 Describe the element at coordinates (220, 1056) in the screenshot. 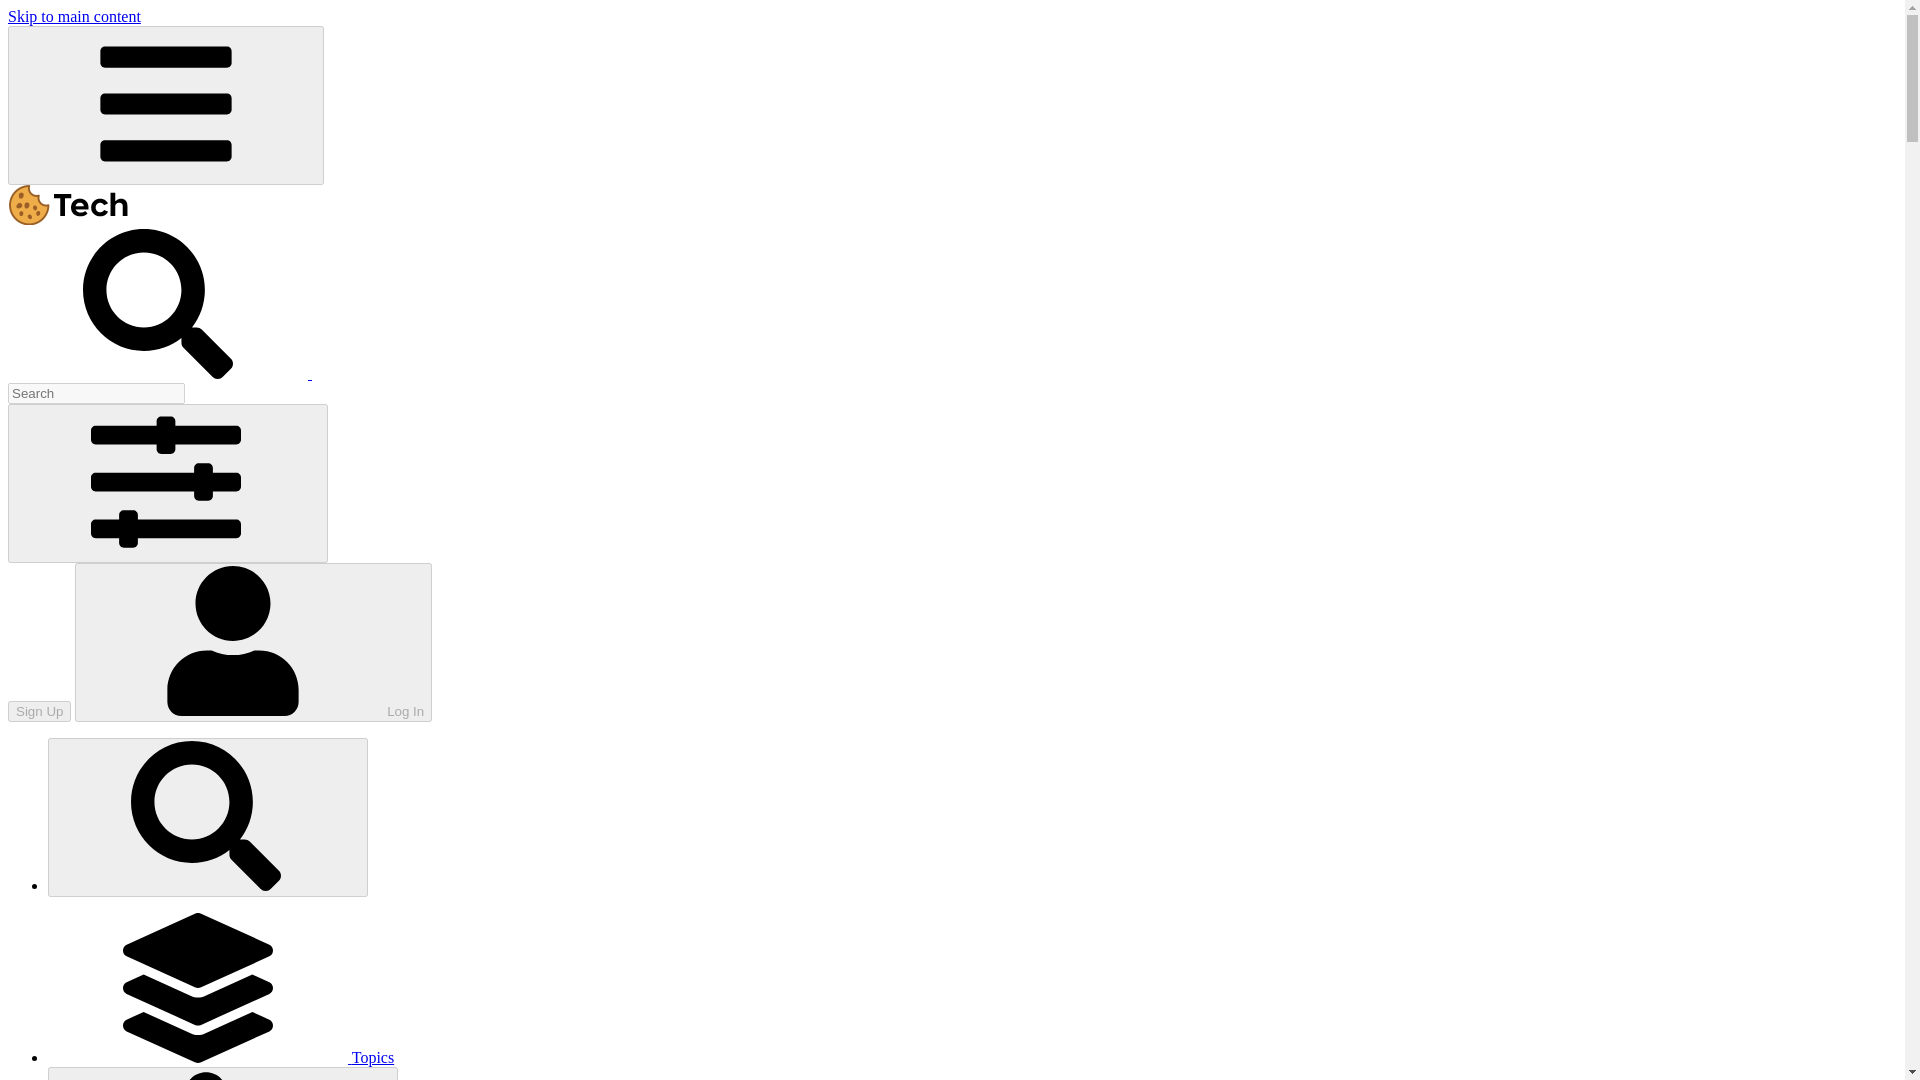

I see `Topics` at that location.